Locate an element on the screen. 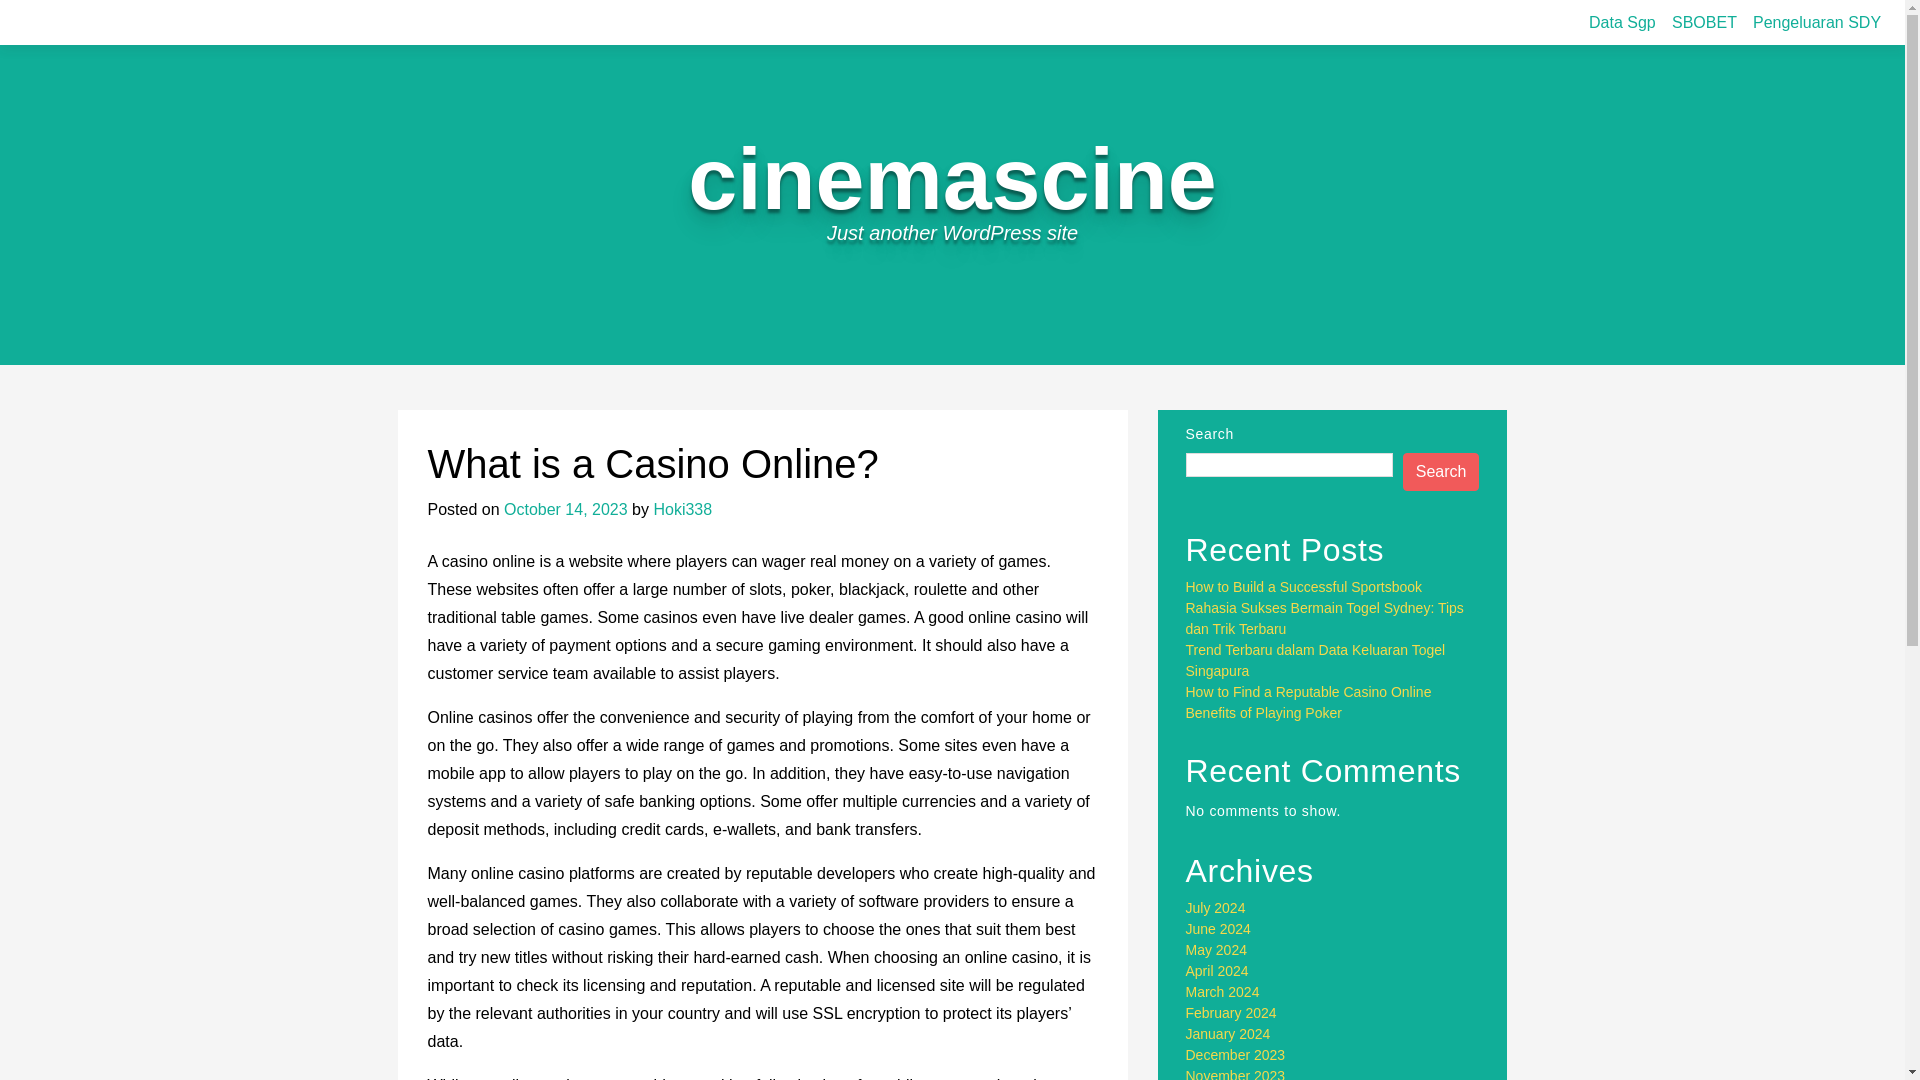  May 2024 is located at coordinates (1216, 949).